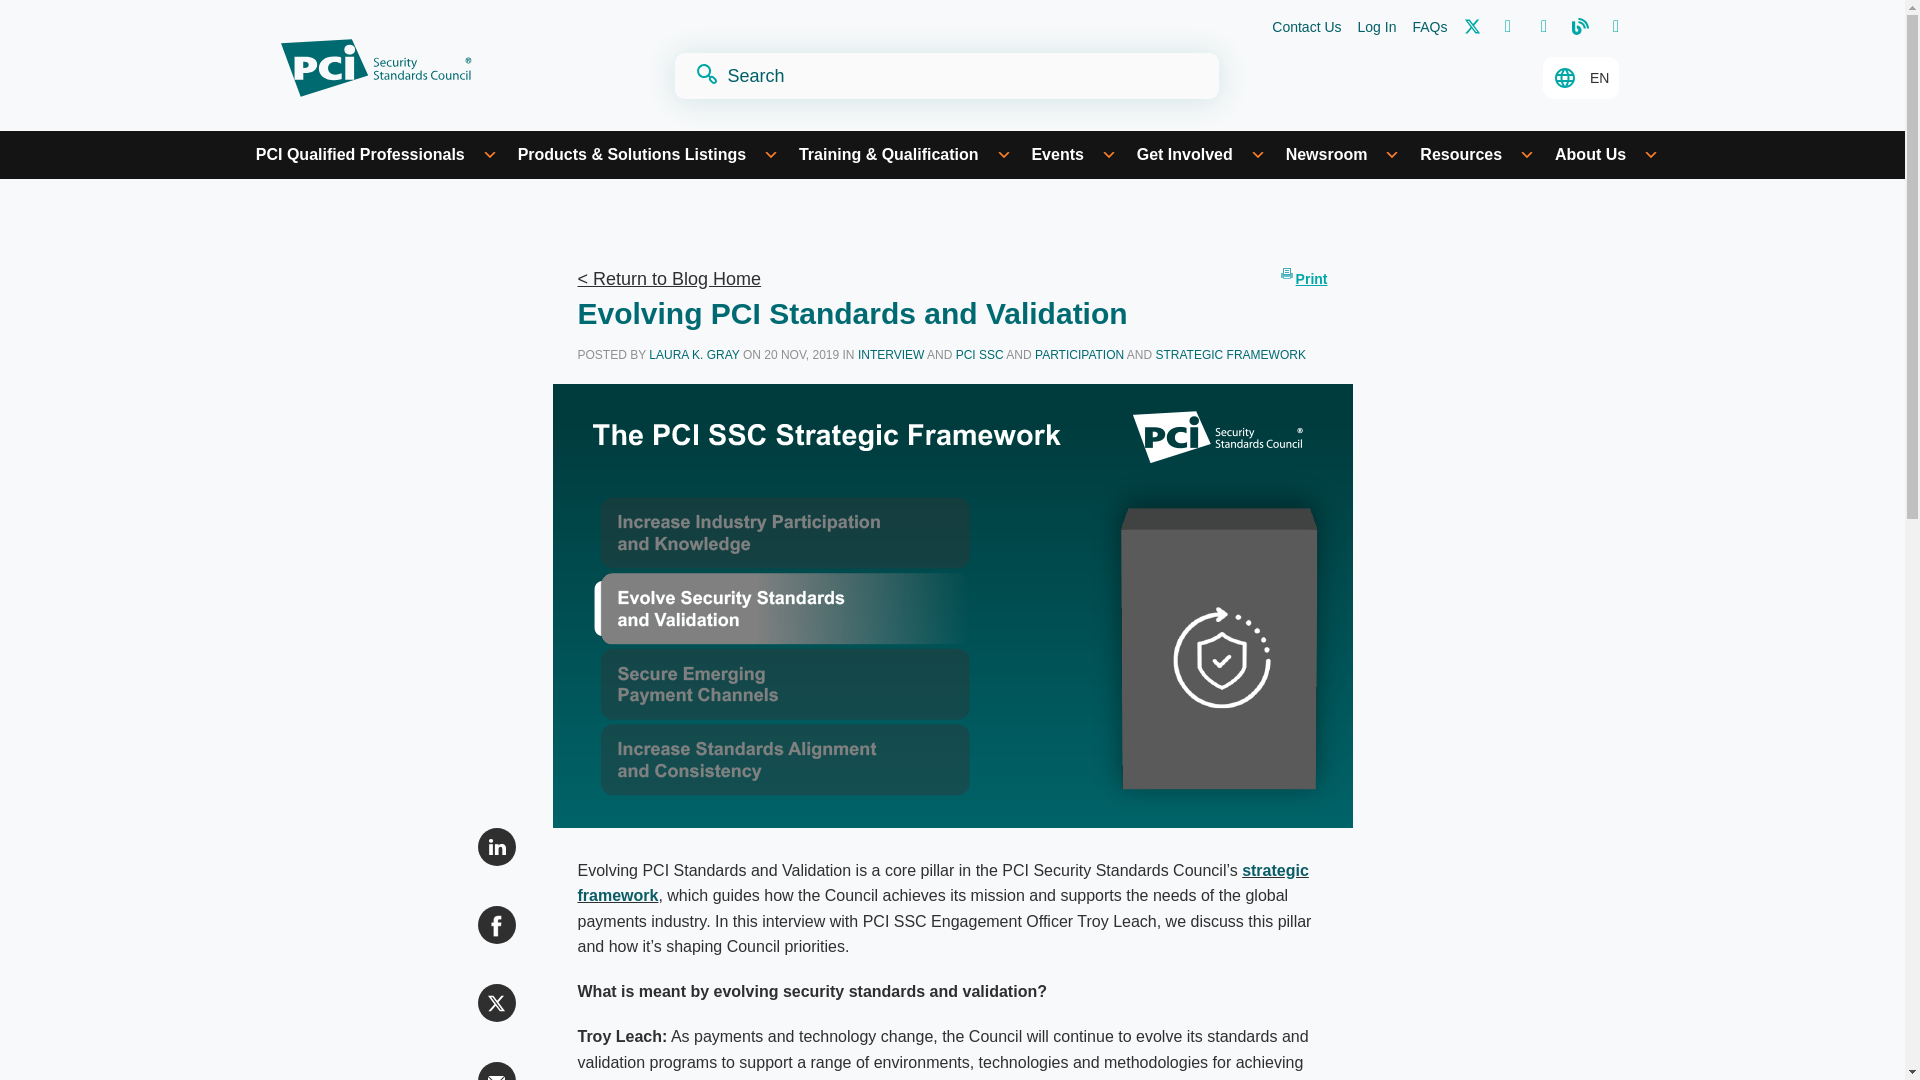  I want to click on EN, so click(1580, 78).